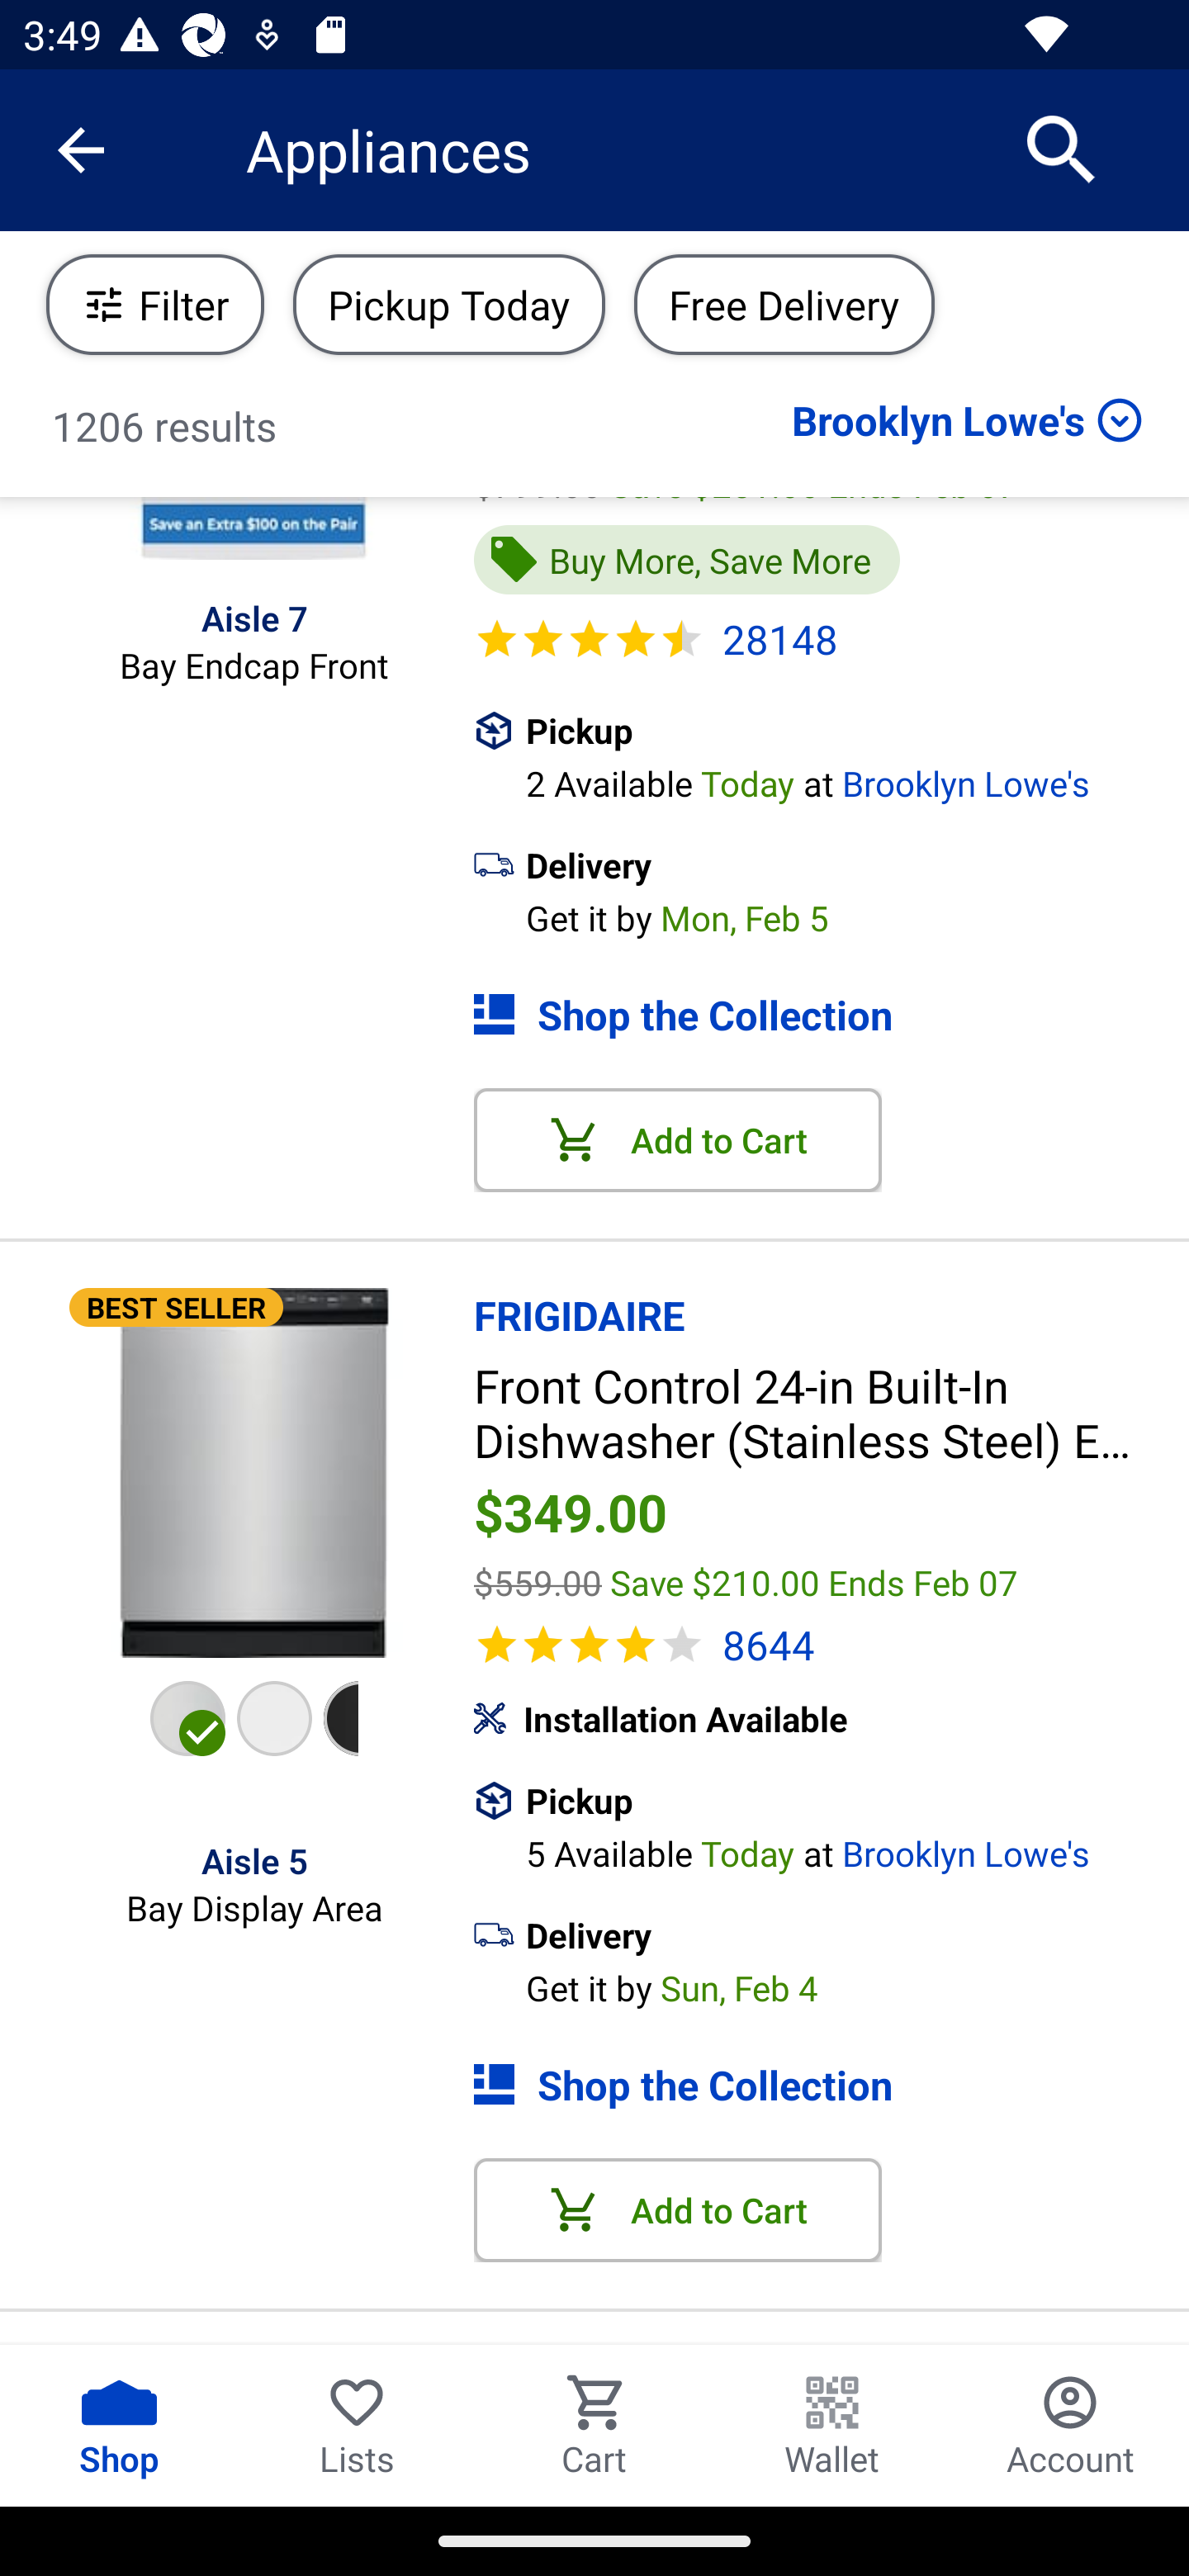 The image size is (1189, 2576). I want to click on Search for products, so click(1062, 149).